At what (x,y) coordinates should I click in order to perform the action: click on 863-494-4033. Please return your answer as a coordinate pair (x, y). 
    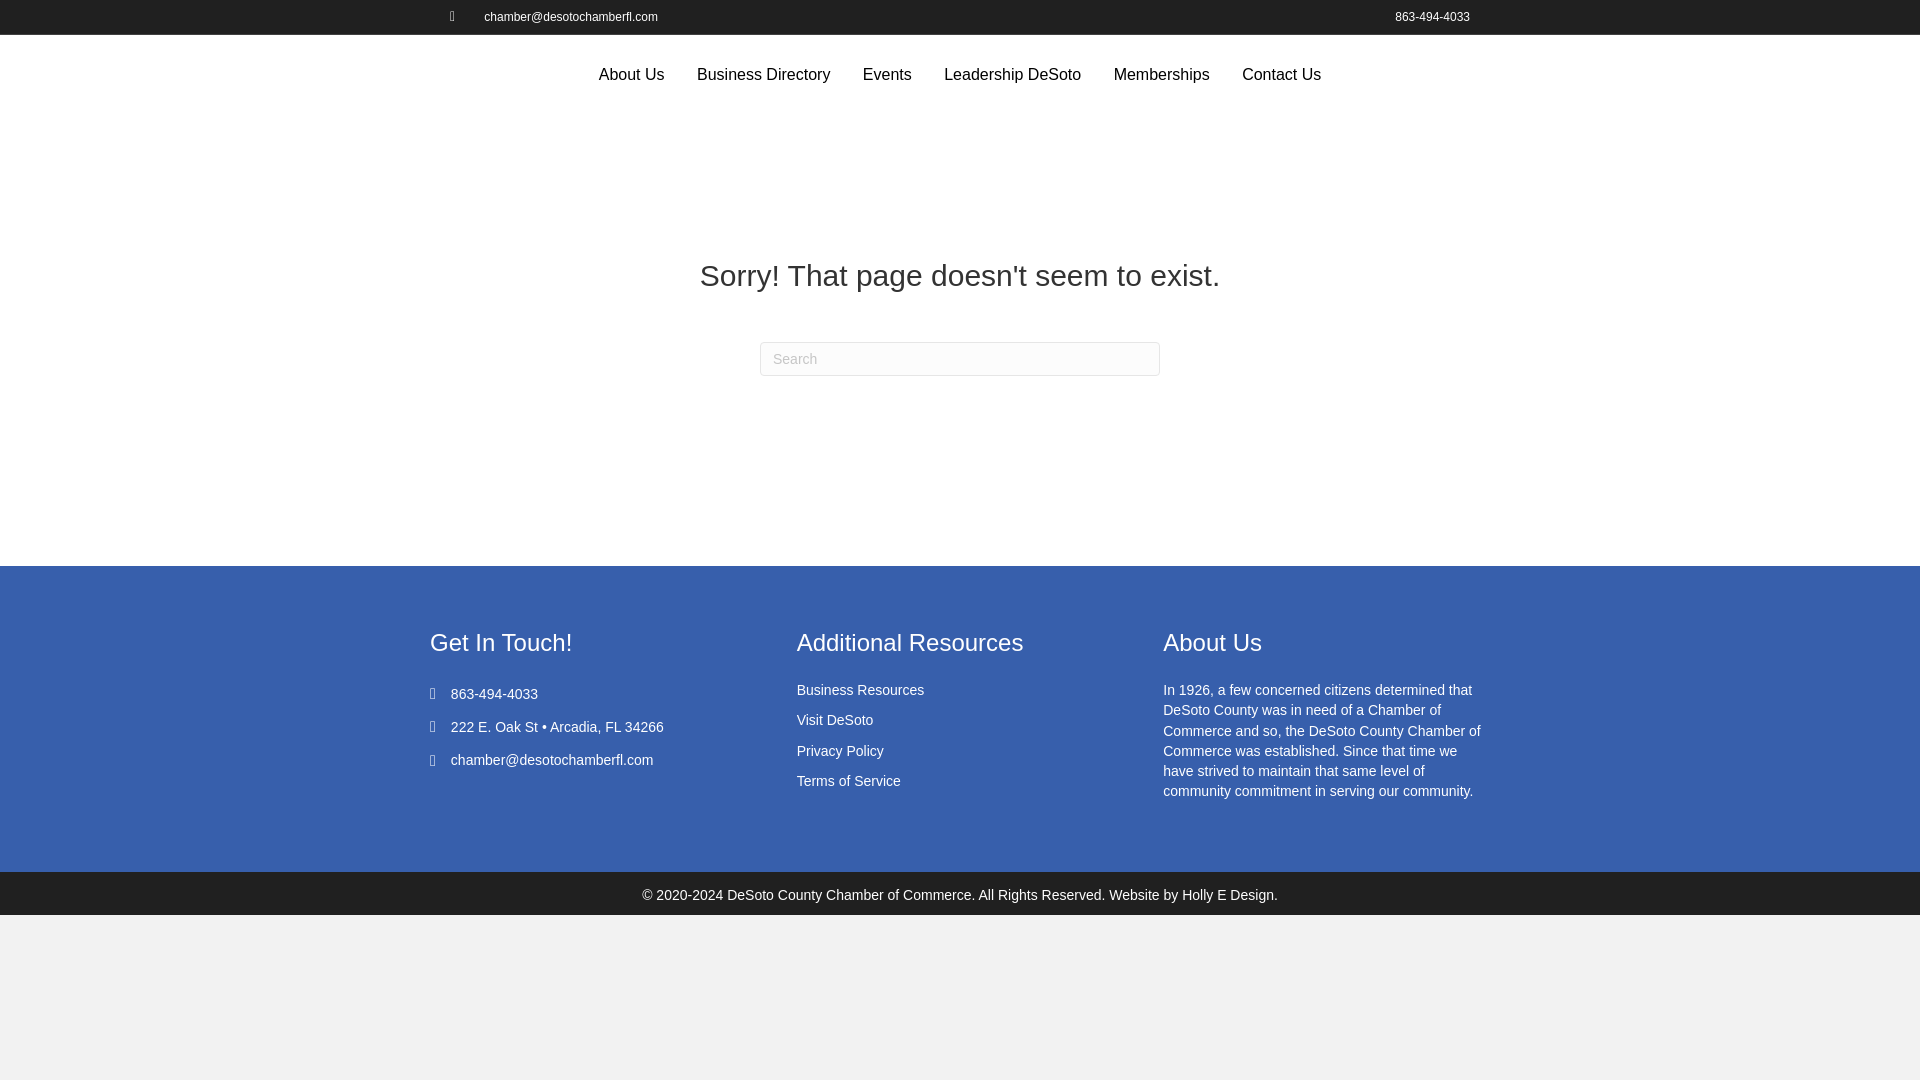
    Looking at the image, I should click on (494, 694).